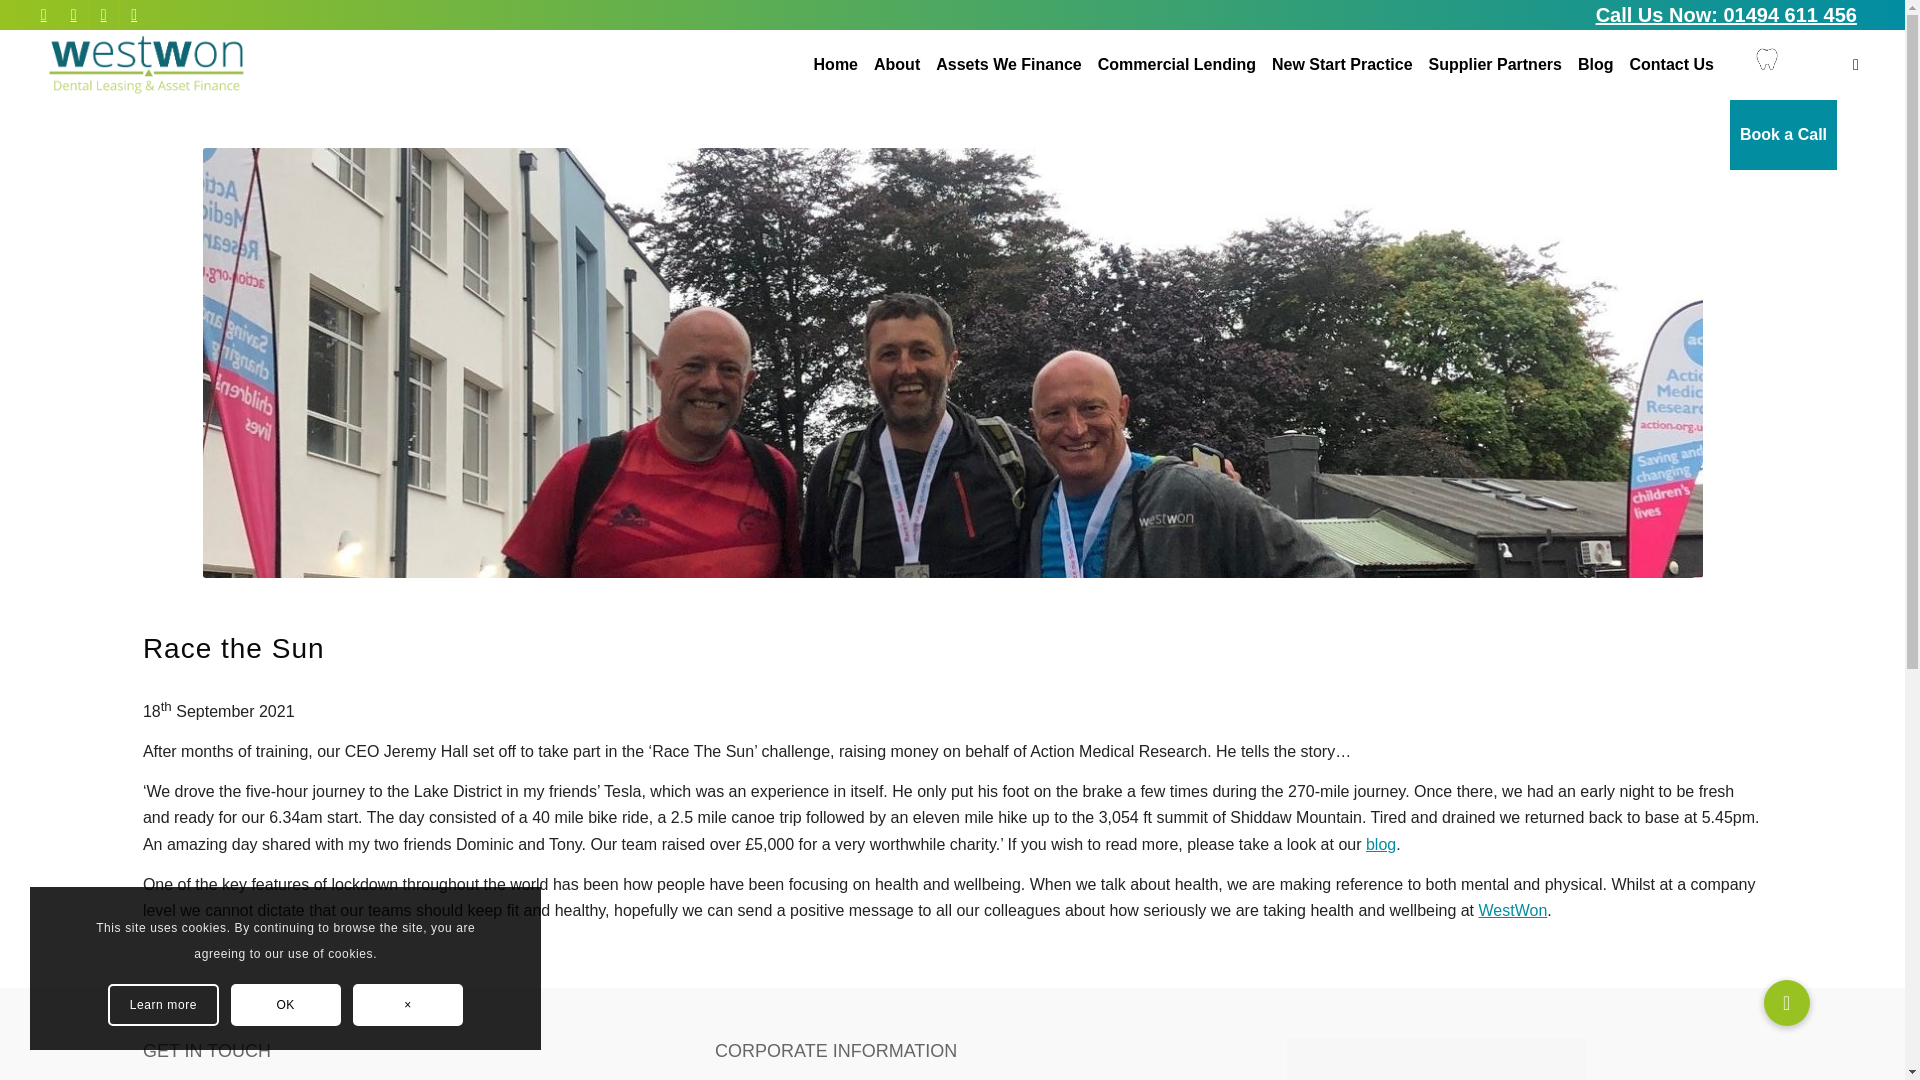  Describe the element at coordinates (74, 15) in the screenshot. I see `Youtube` at that location.